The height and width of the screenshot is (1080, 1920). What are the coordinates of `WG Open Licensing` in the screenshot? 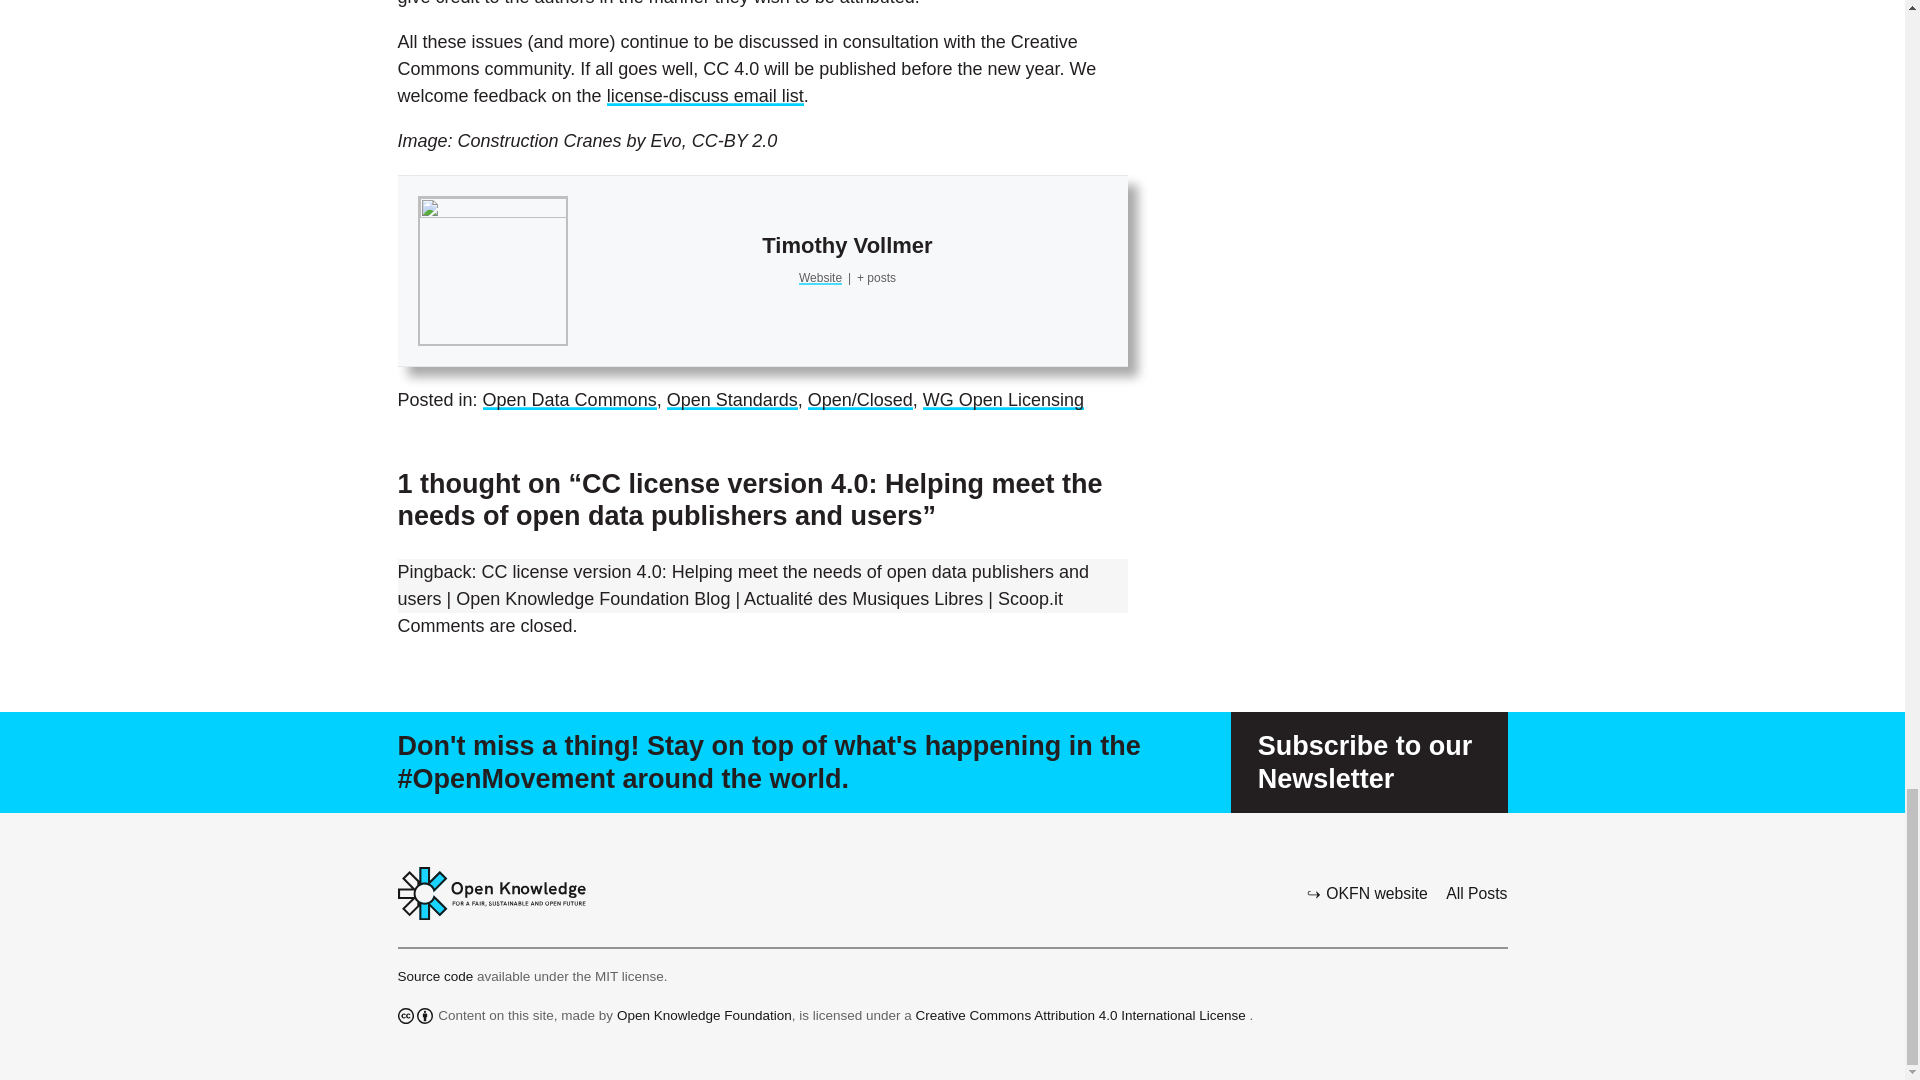 It's located at (1004, 400).